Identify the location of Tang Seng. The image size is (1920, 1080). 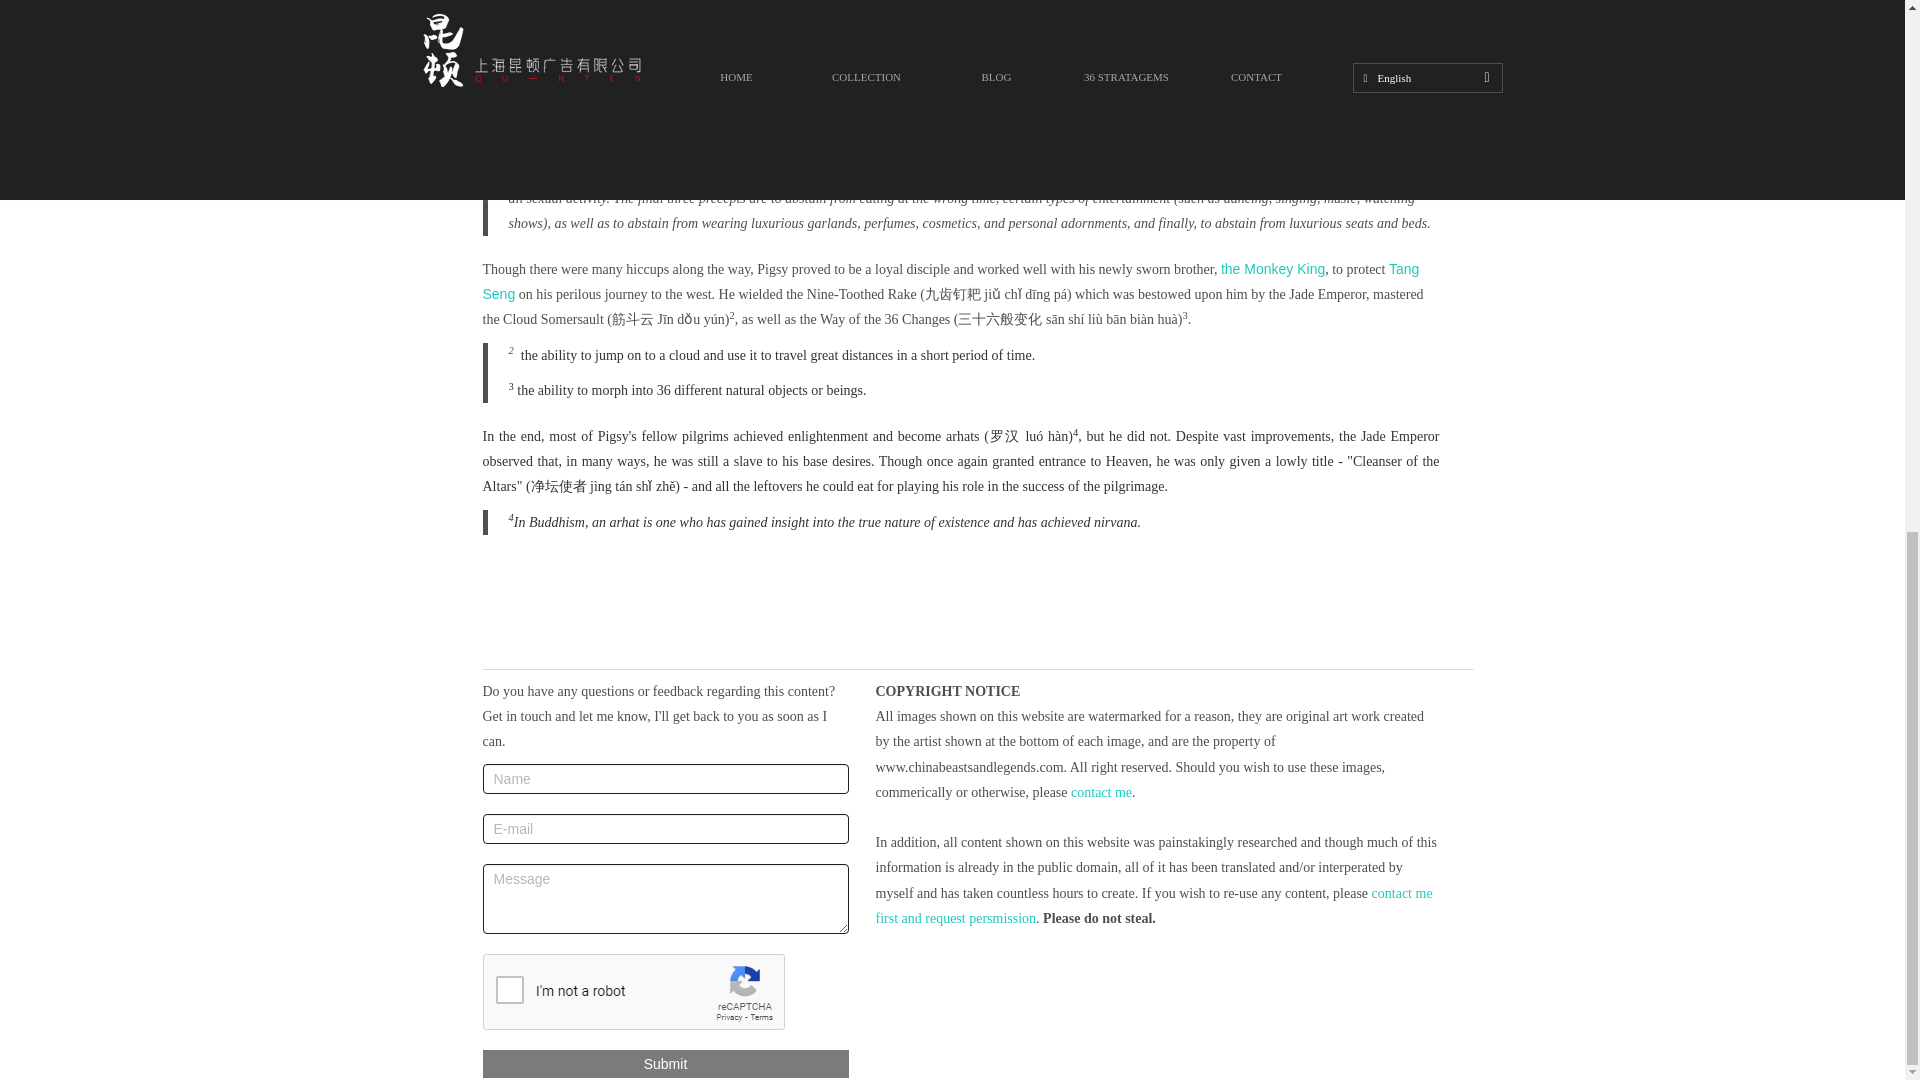
(950, 282).